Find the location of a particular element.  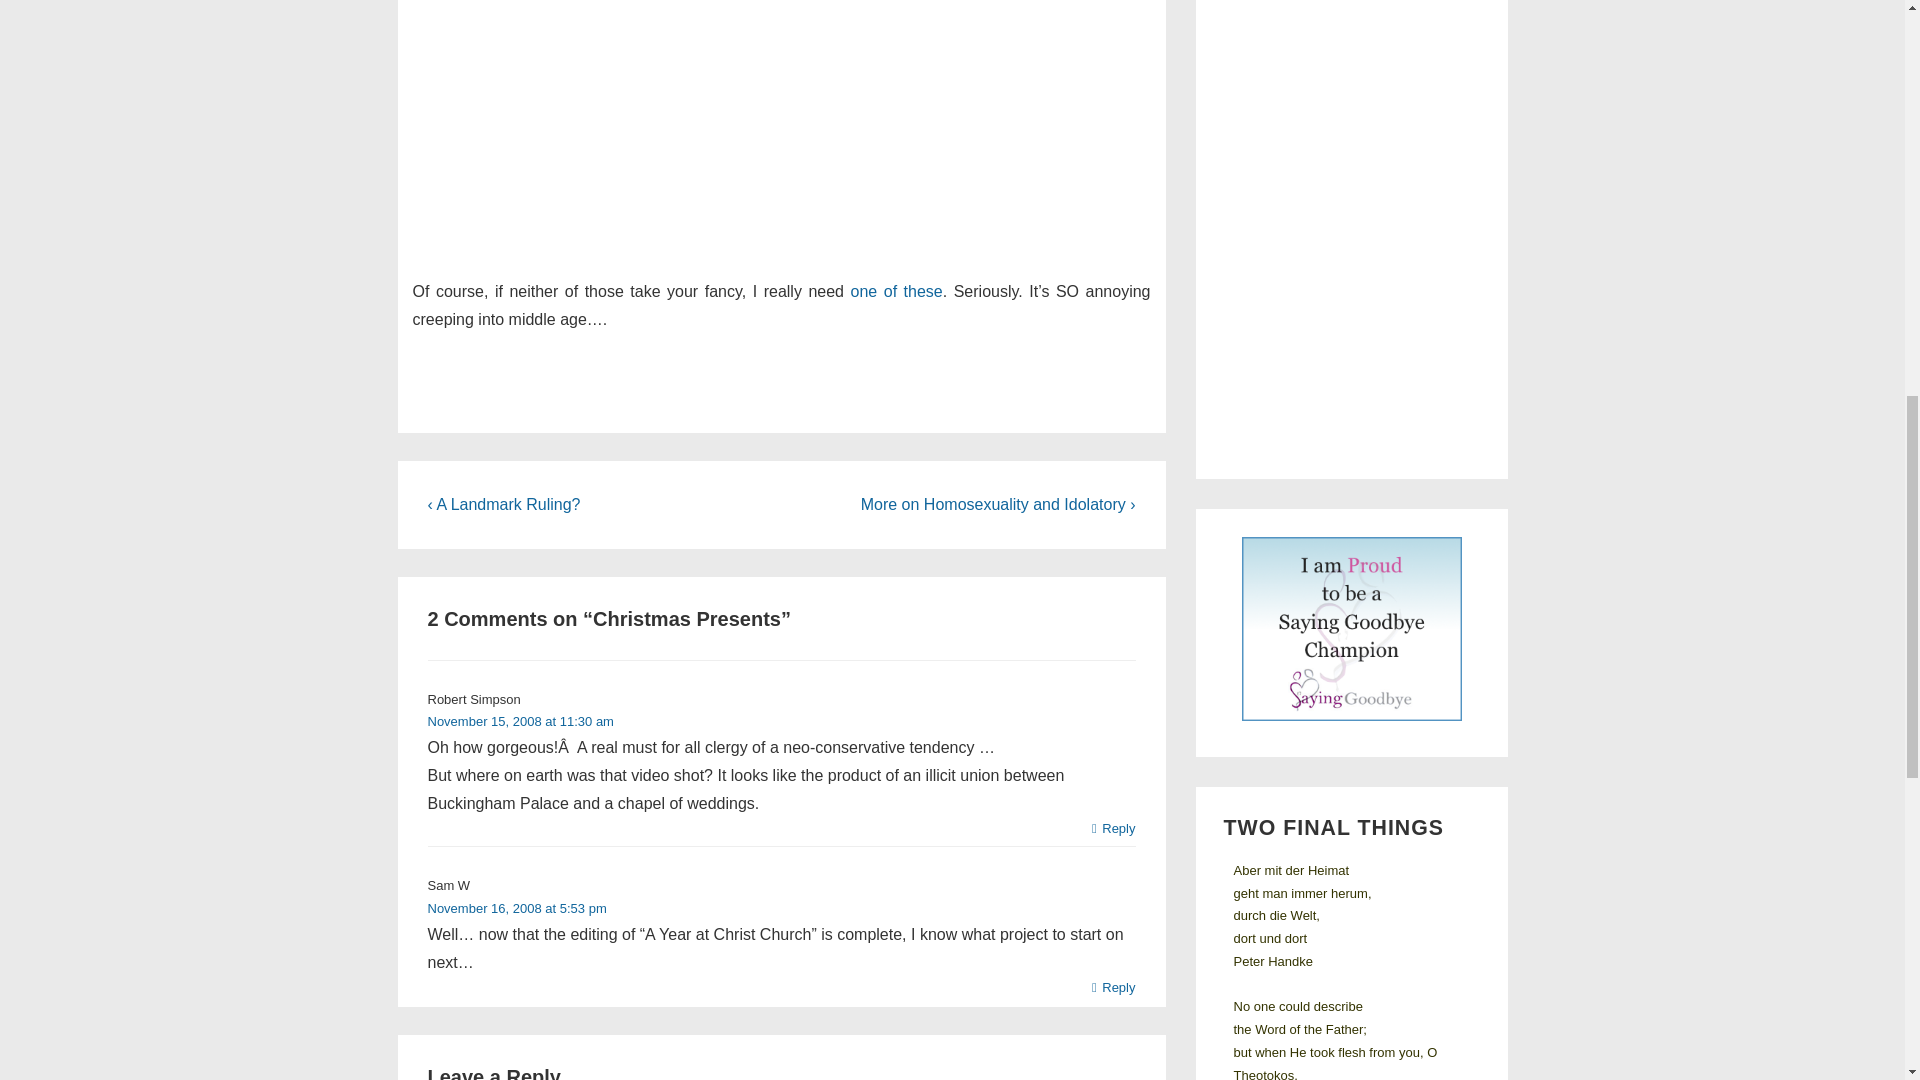

Reply is located at coordinates (1114, 988).